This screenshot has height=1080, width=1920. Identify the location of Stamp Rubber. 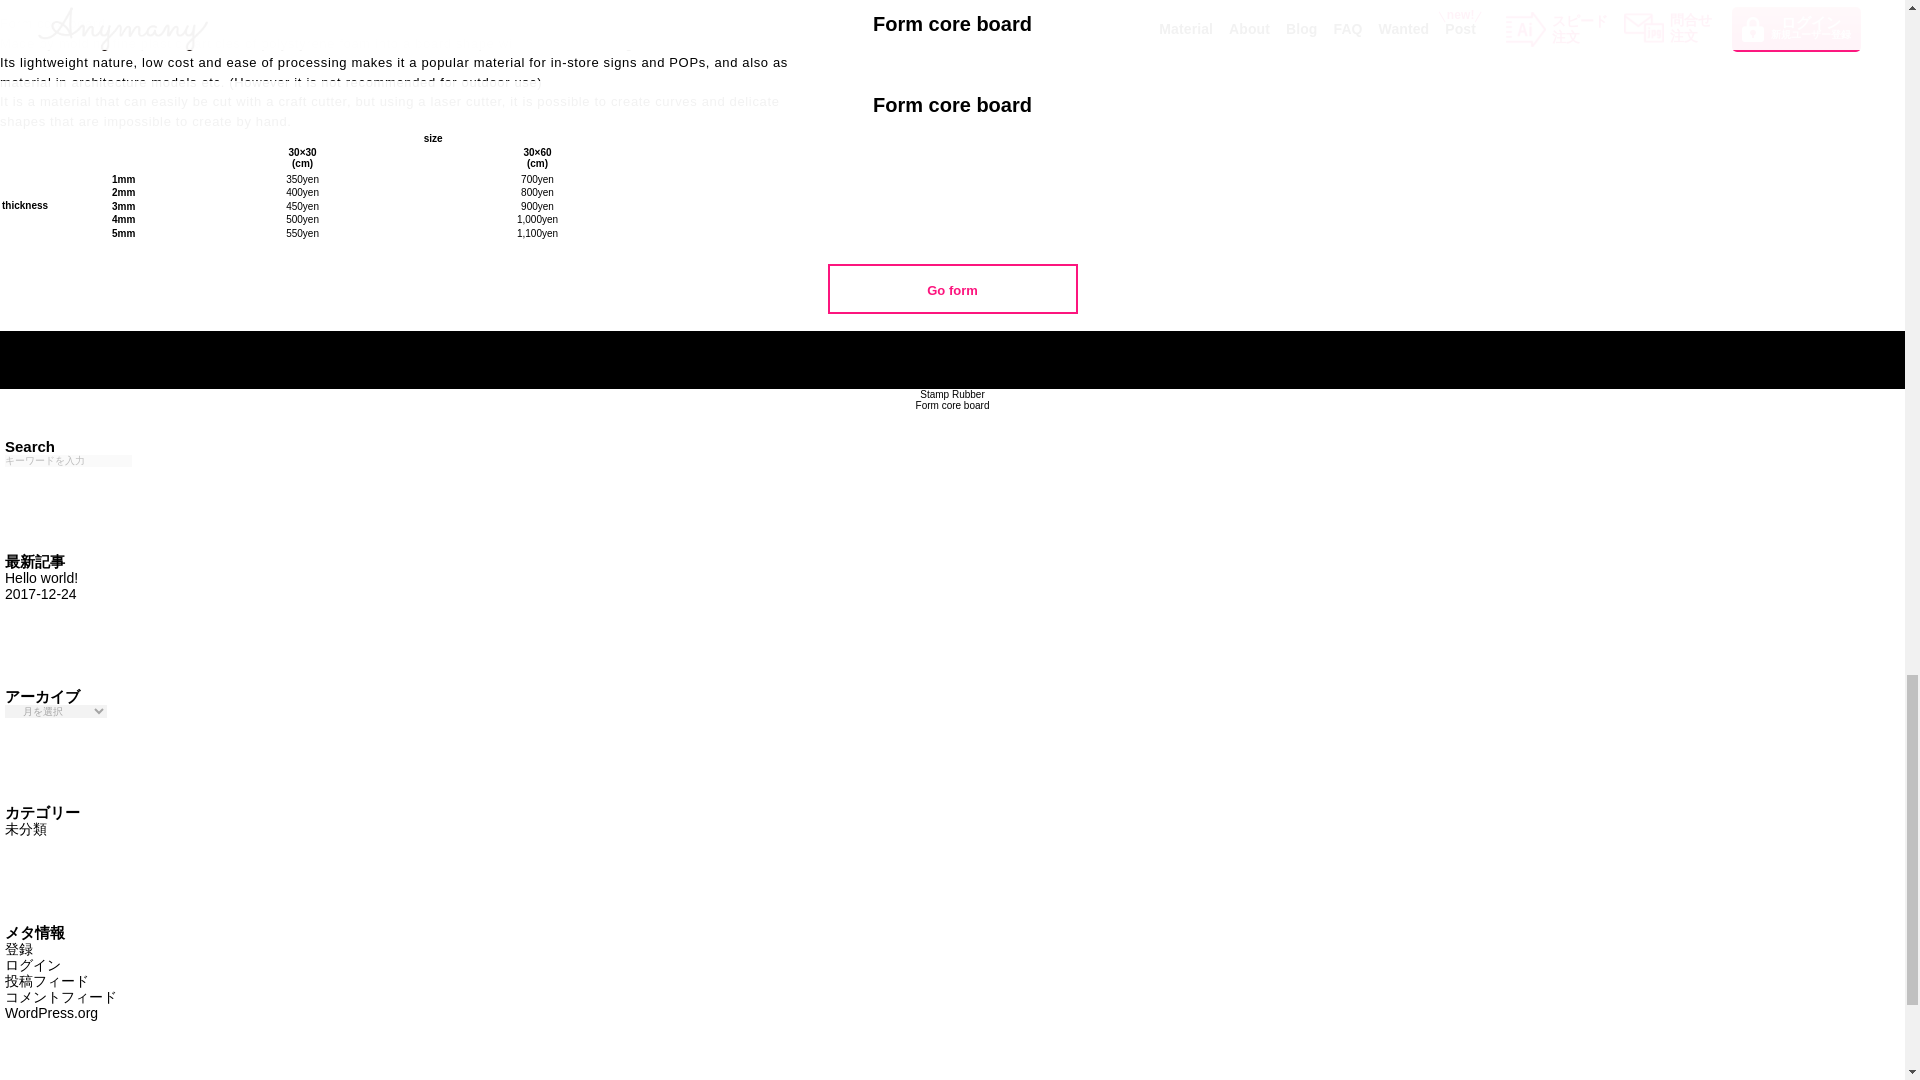
(952, 405).